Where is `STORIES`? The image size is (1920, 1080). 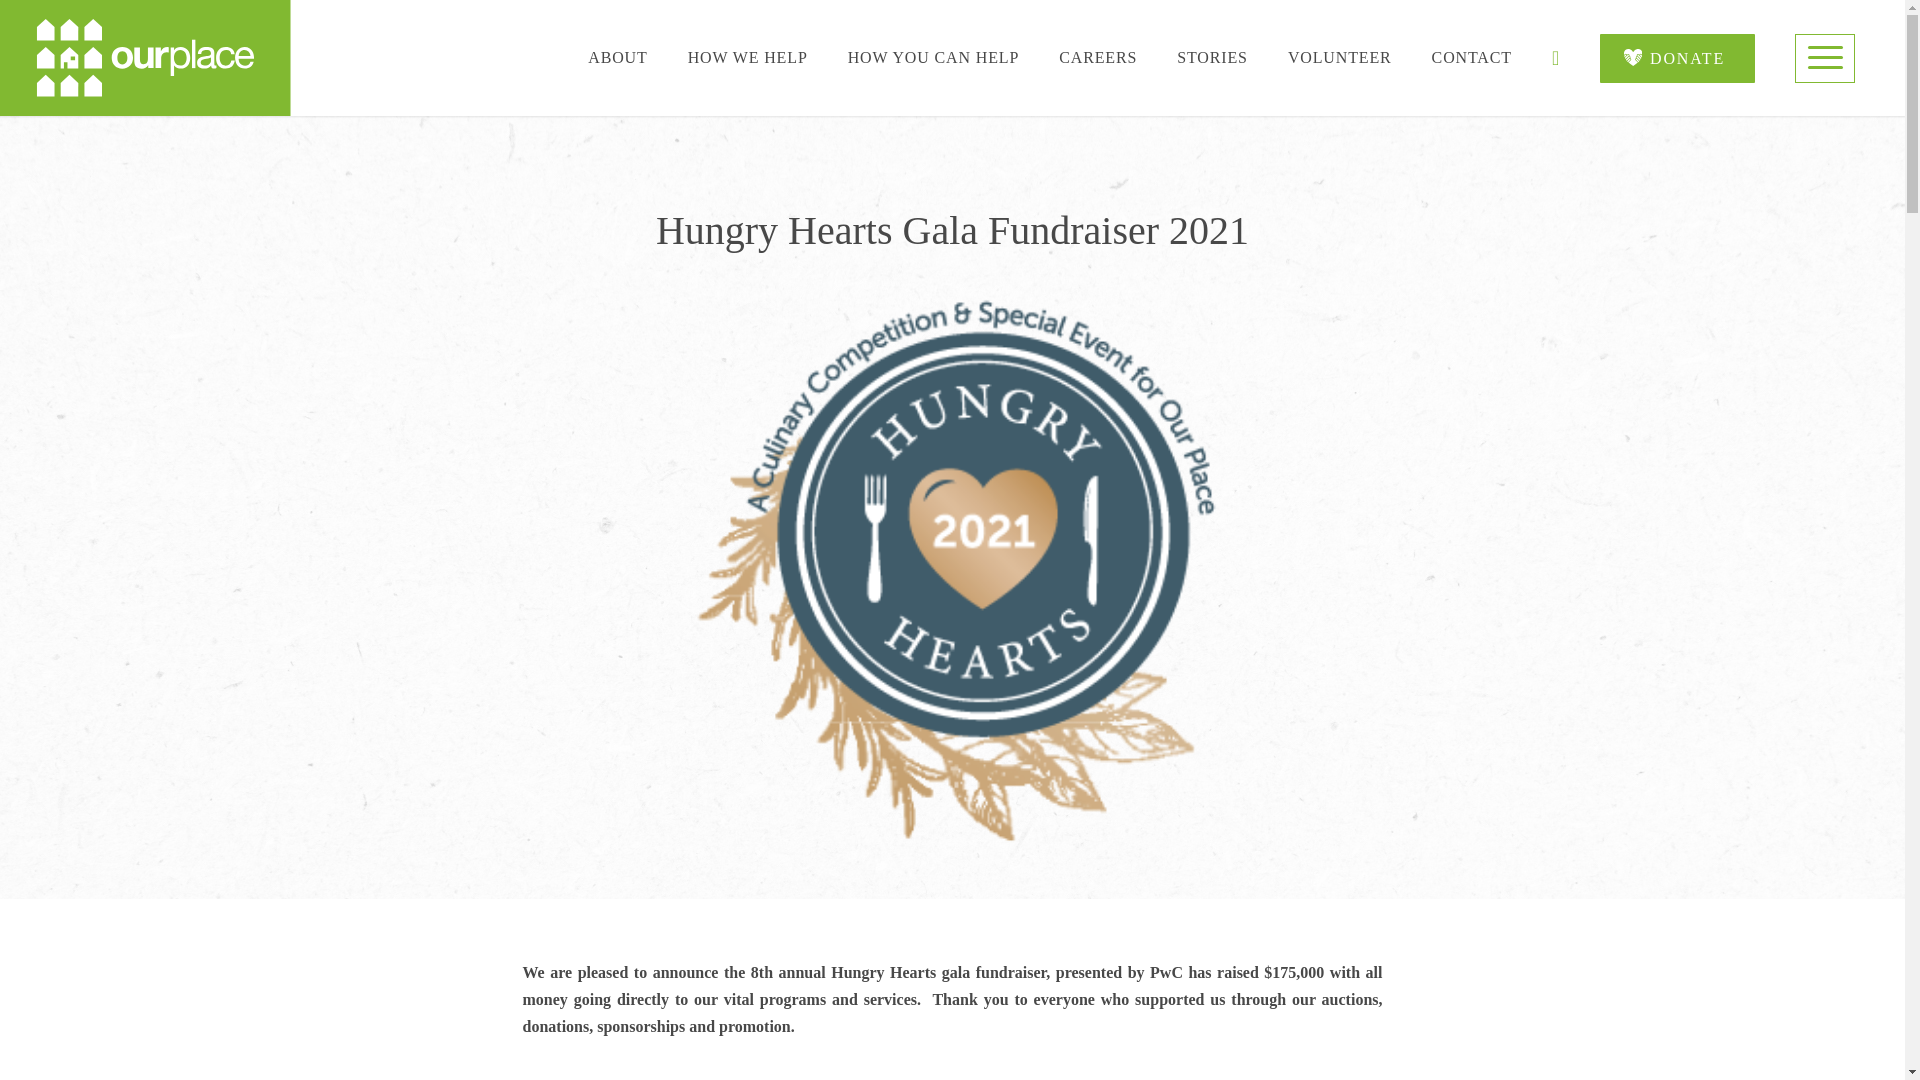 STORIES is located at coordinates (1212, 56).